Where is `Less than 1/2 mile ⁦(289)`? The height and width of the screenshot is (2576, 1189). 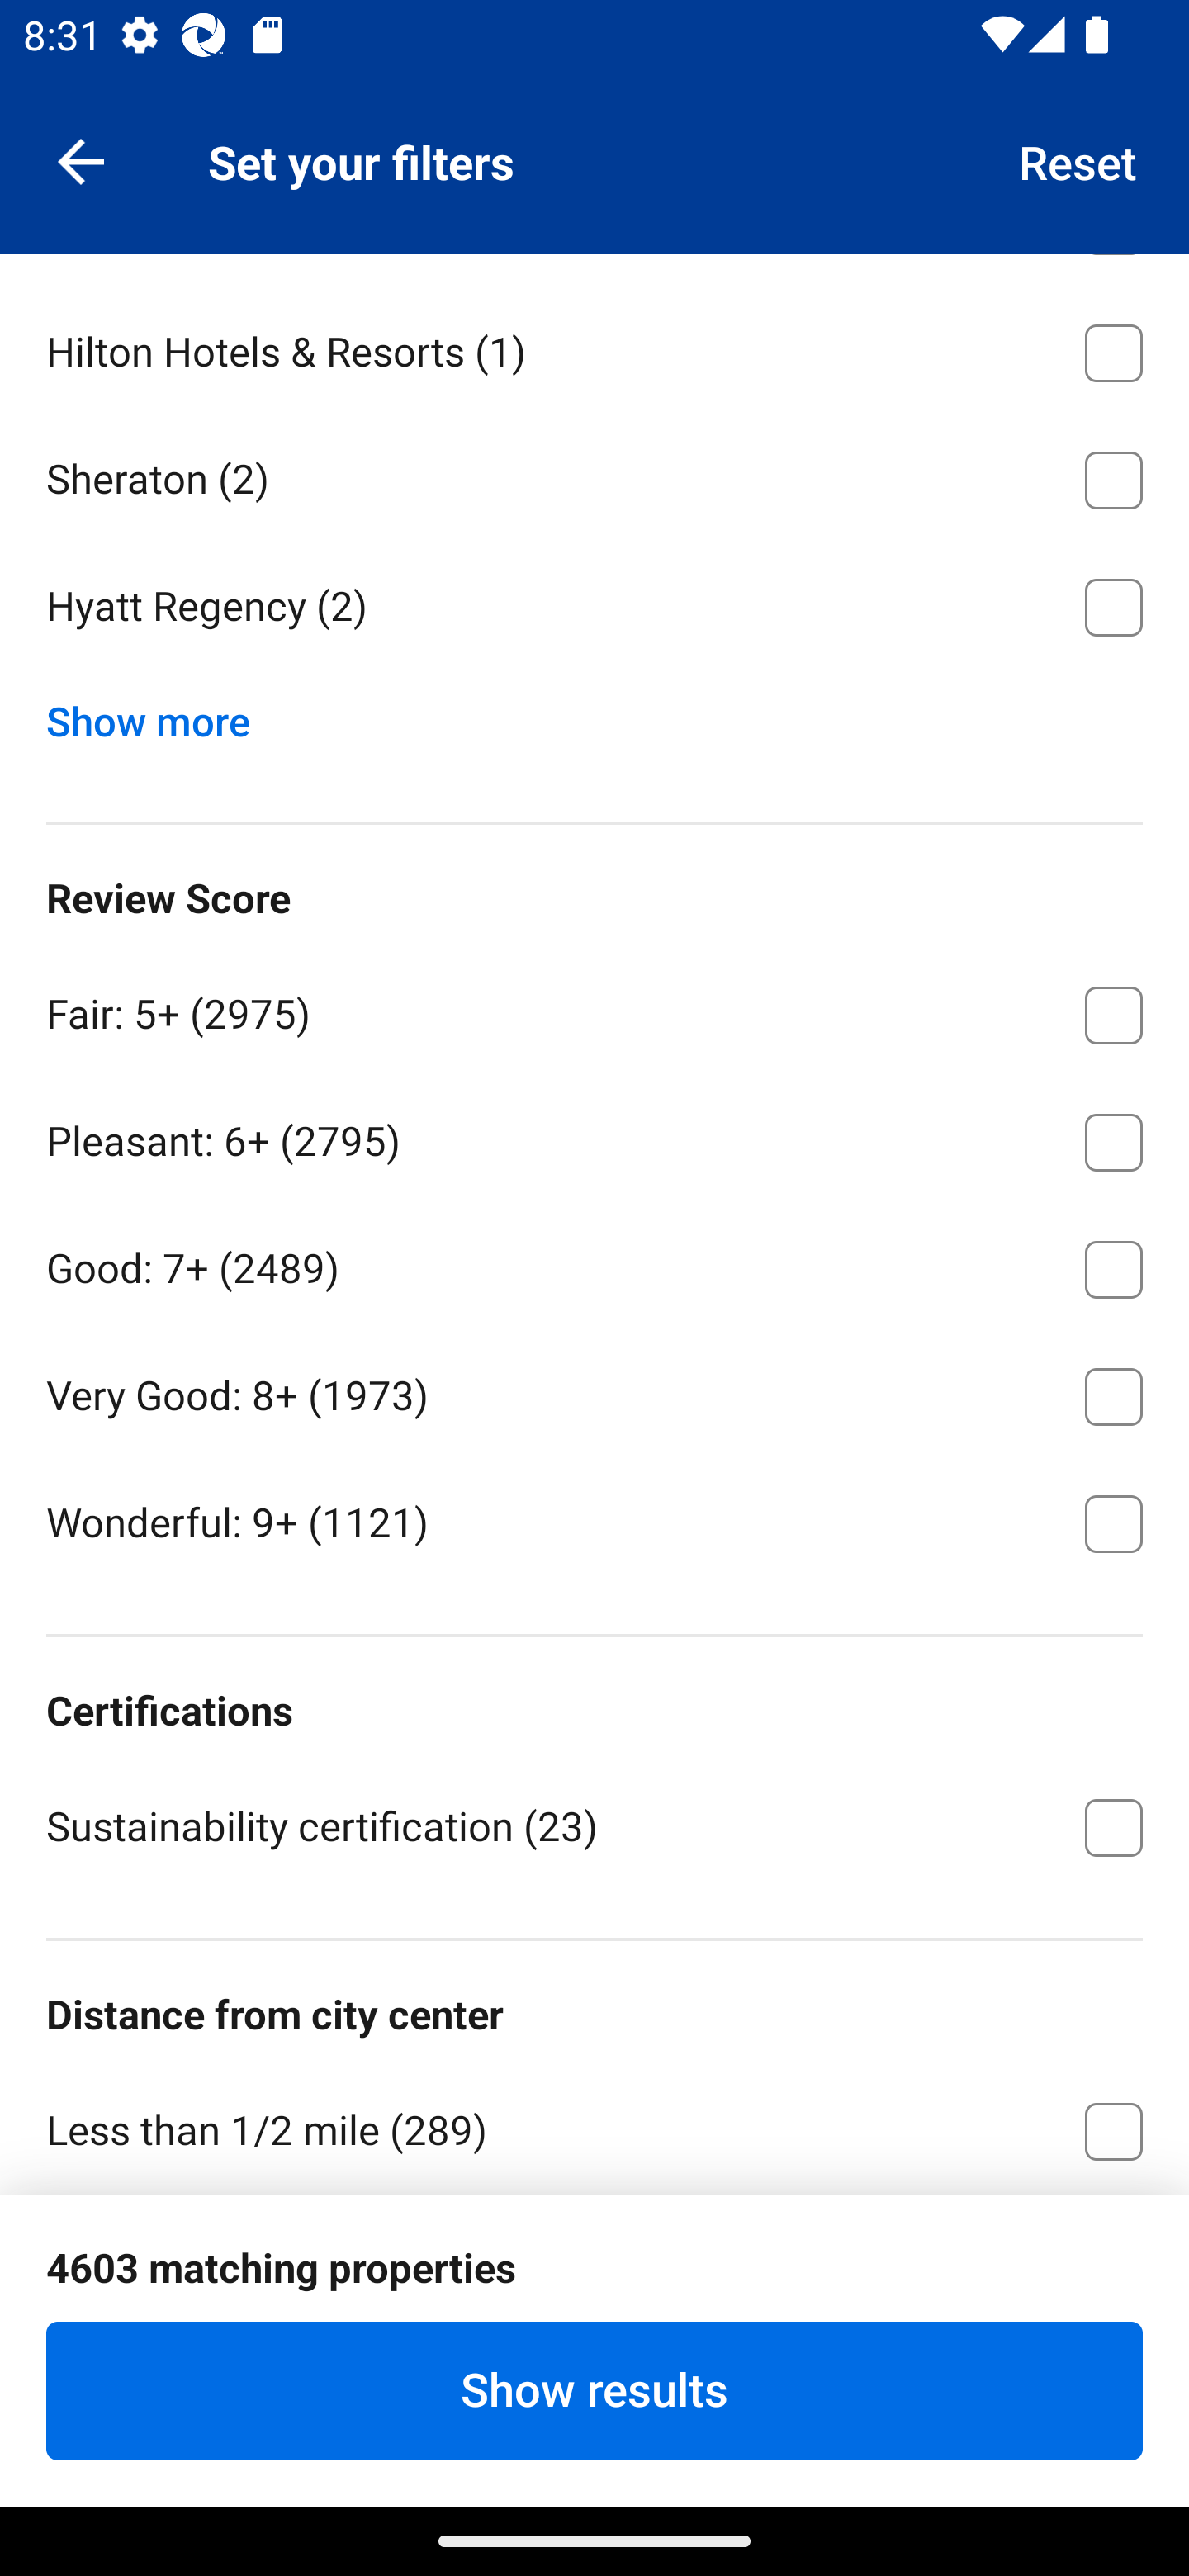 Less than 1/2 mile ⁦(289) is located at coordinates (594, 2127).